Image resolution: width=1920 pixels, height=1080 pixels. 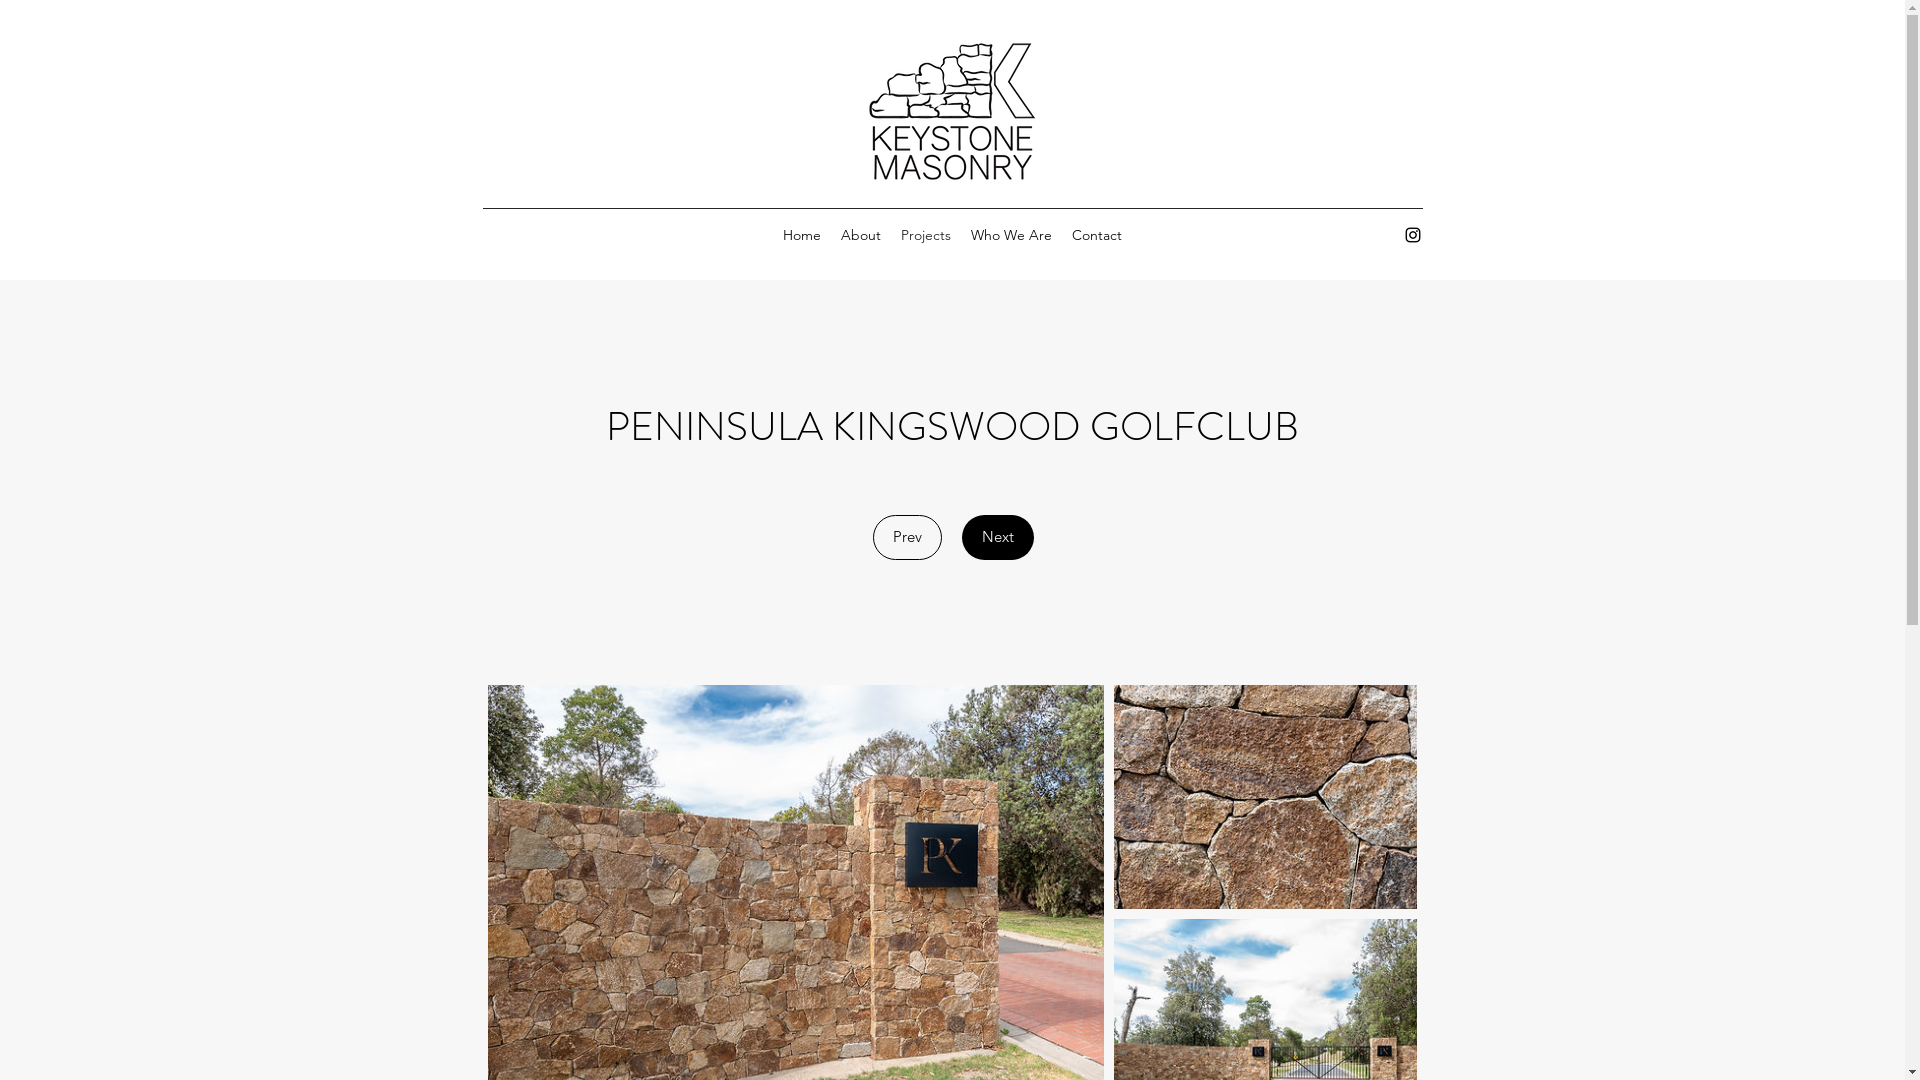 I want to click on Contact, so click(x=1097, y=235).